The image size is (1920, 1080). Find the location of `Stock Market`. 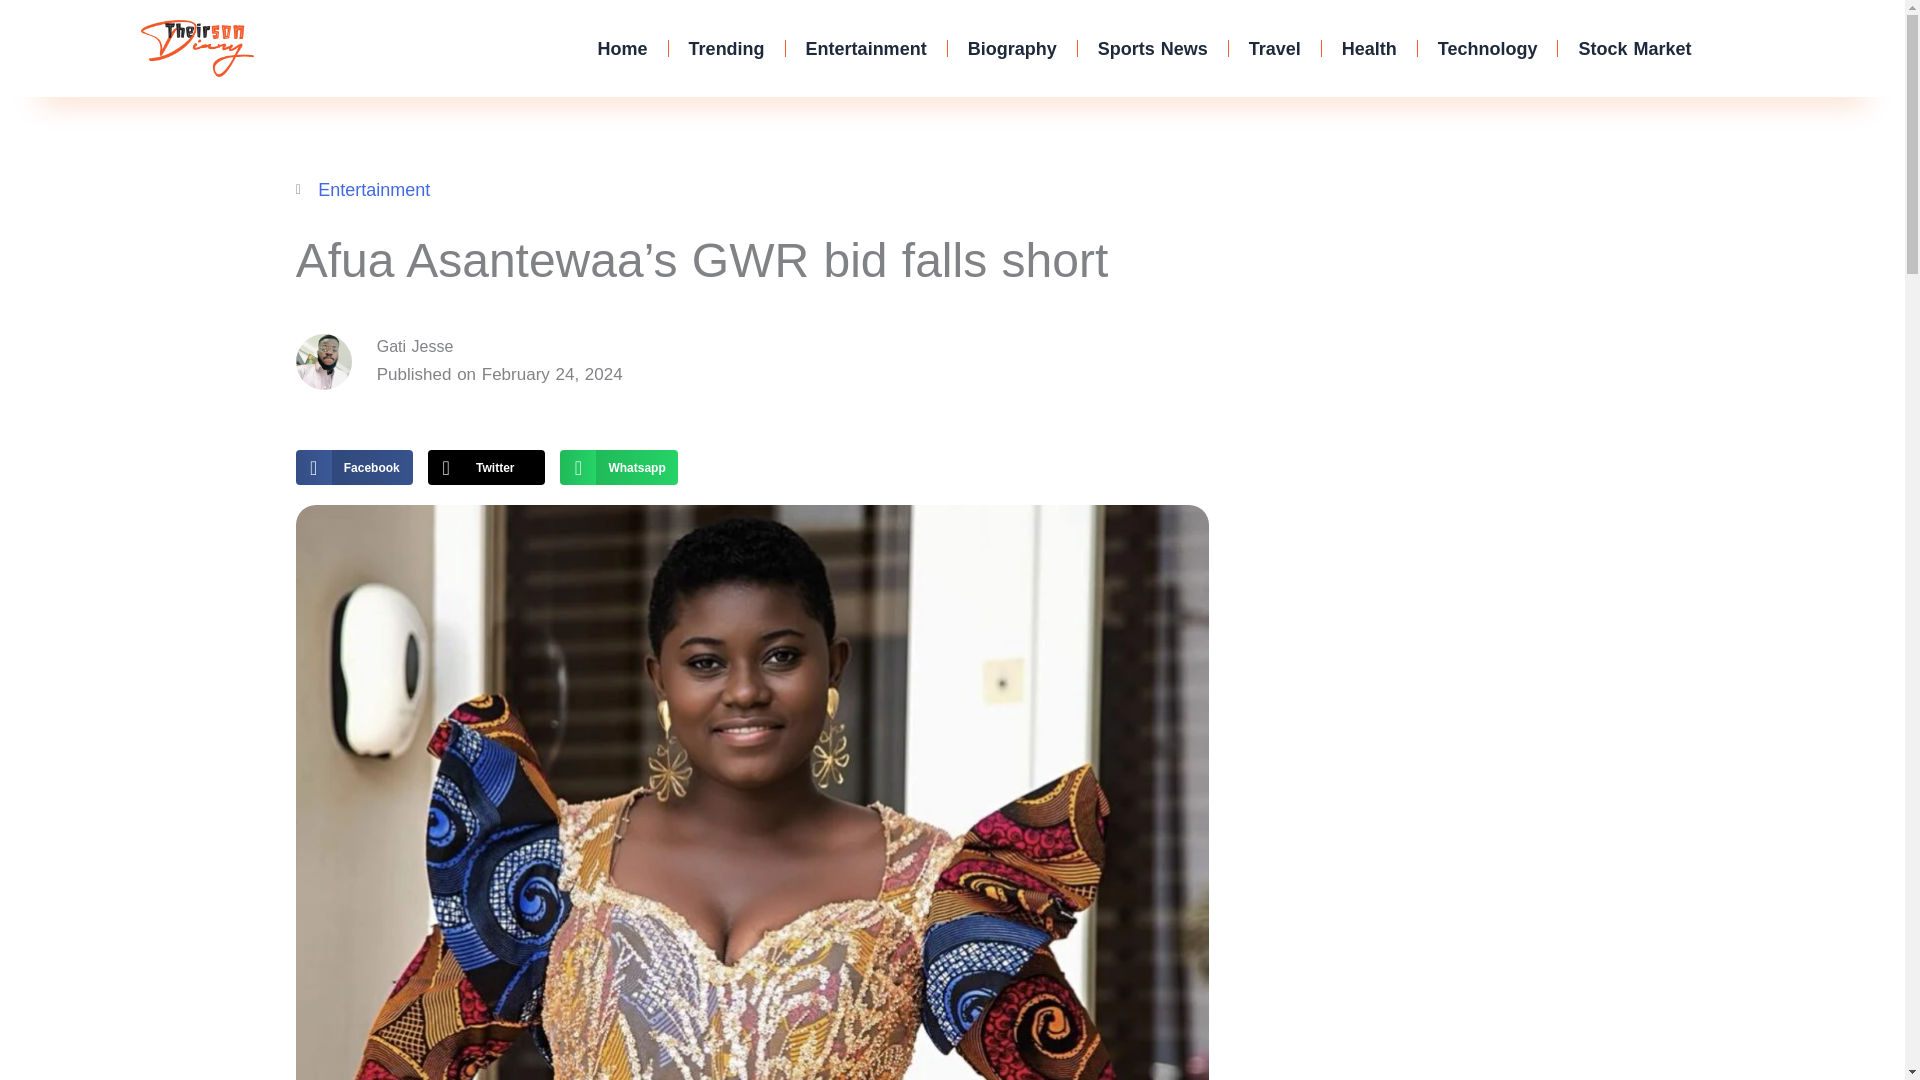

Stock Market is located at coordinates (1488, 48).